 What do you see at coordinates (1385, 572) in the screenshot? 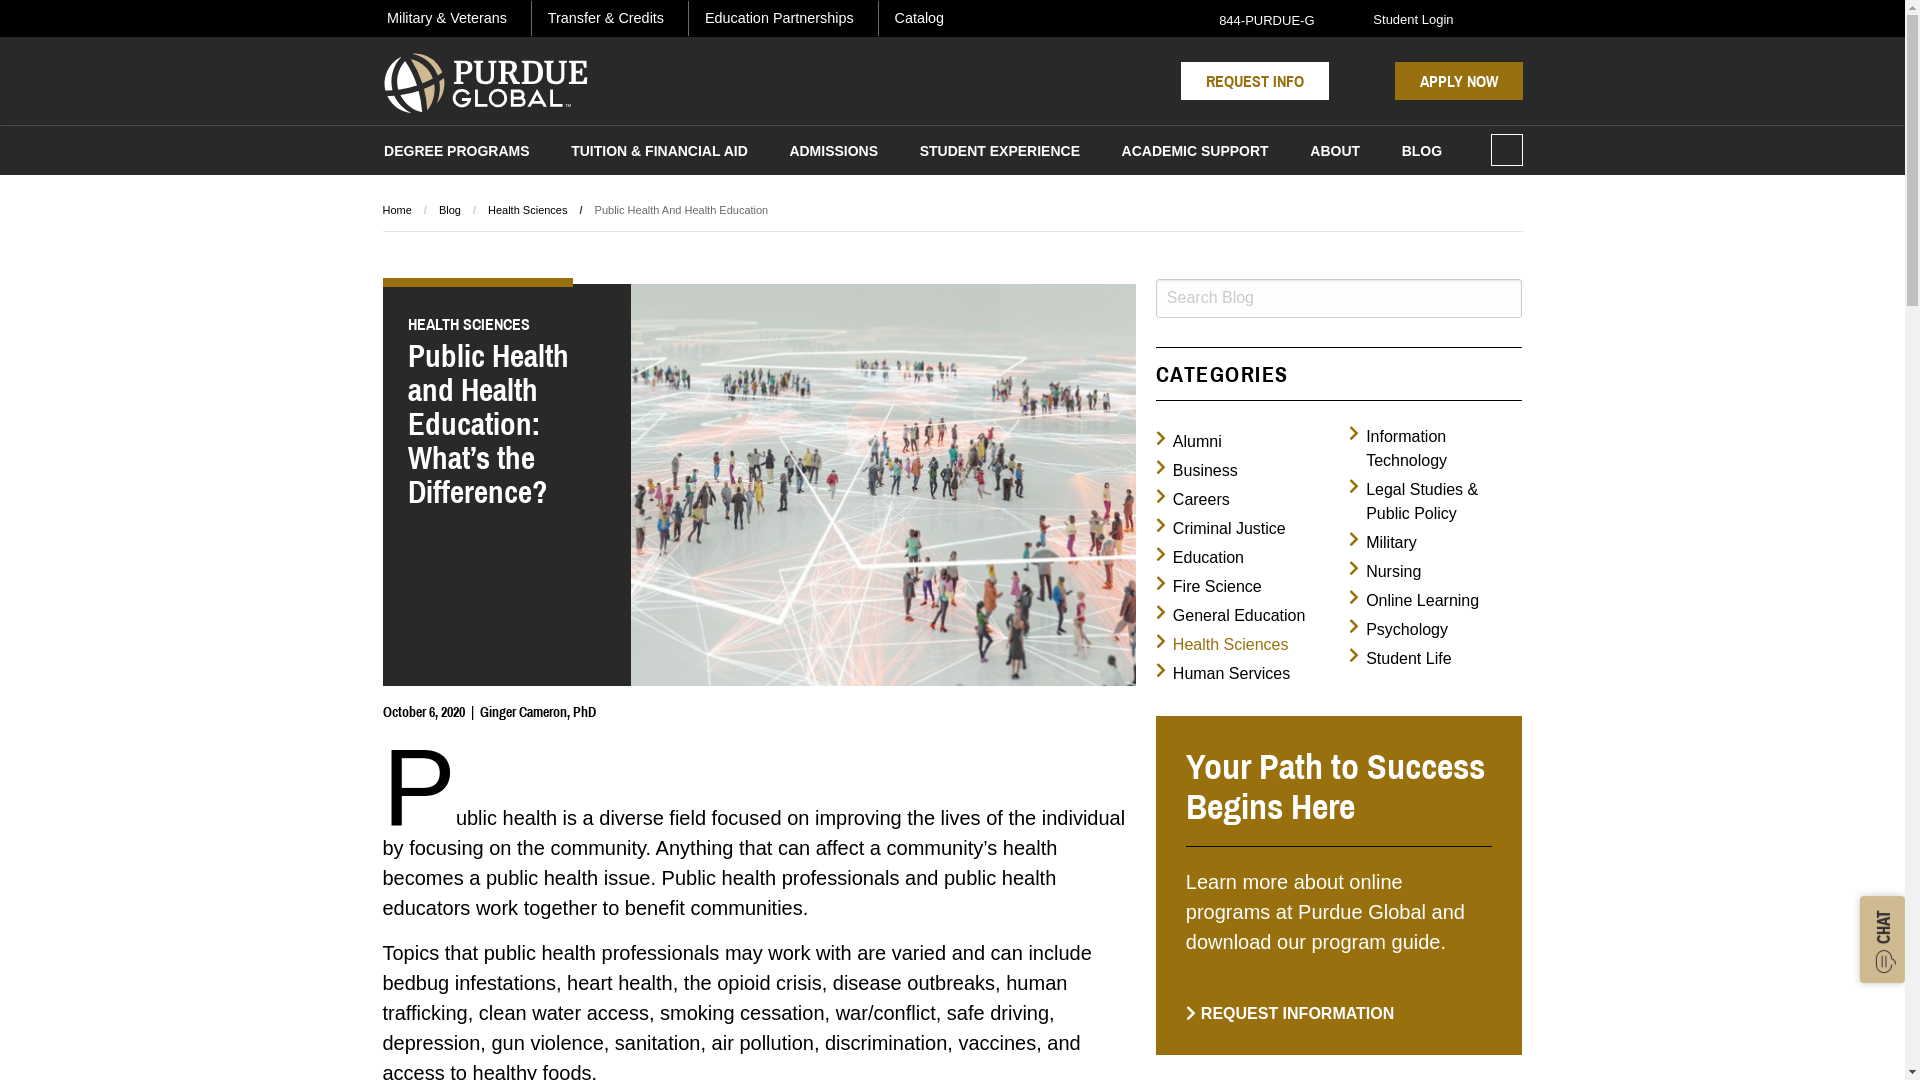
I see `Nursing` at bounding box center [1385, 572].